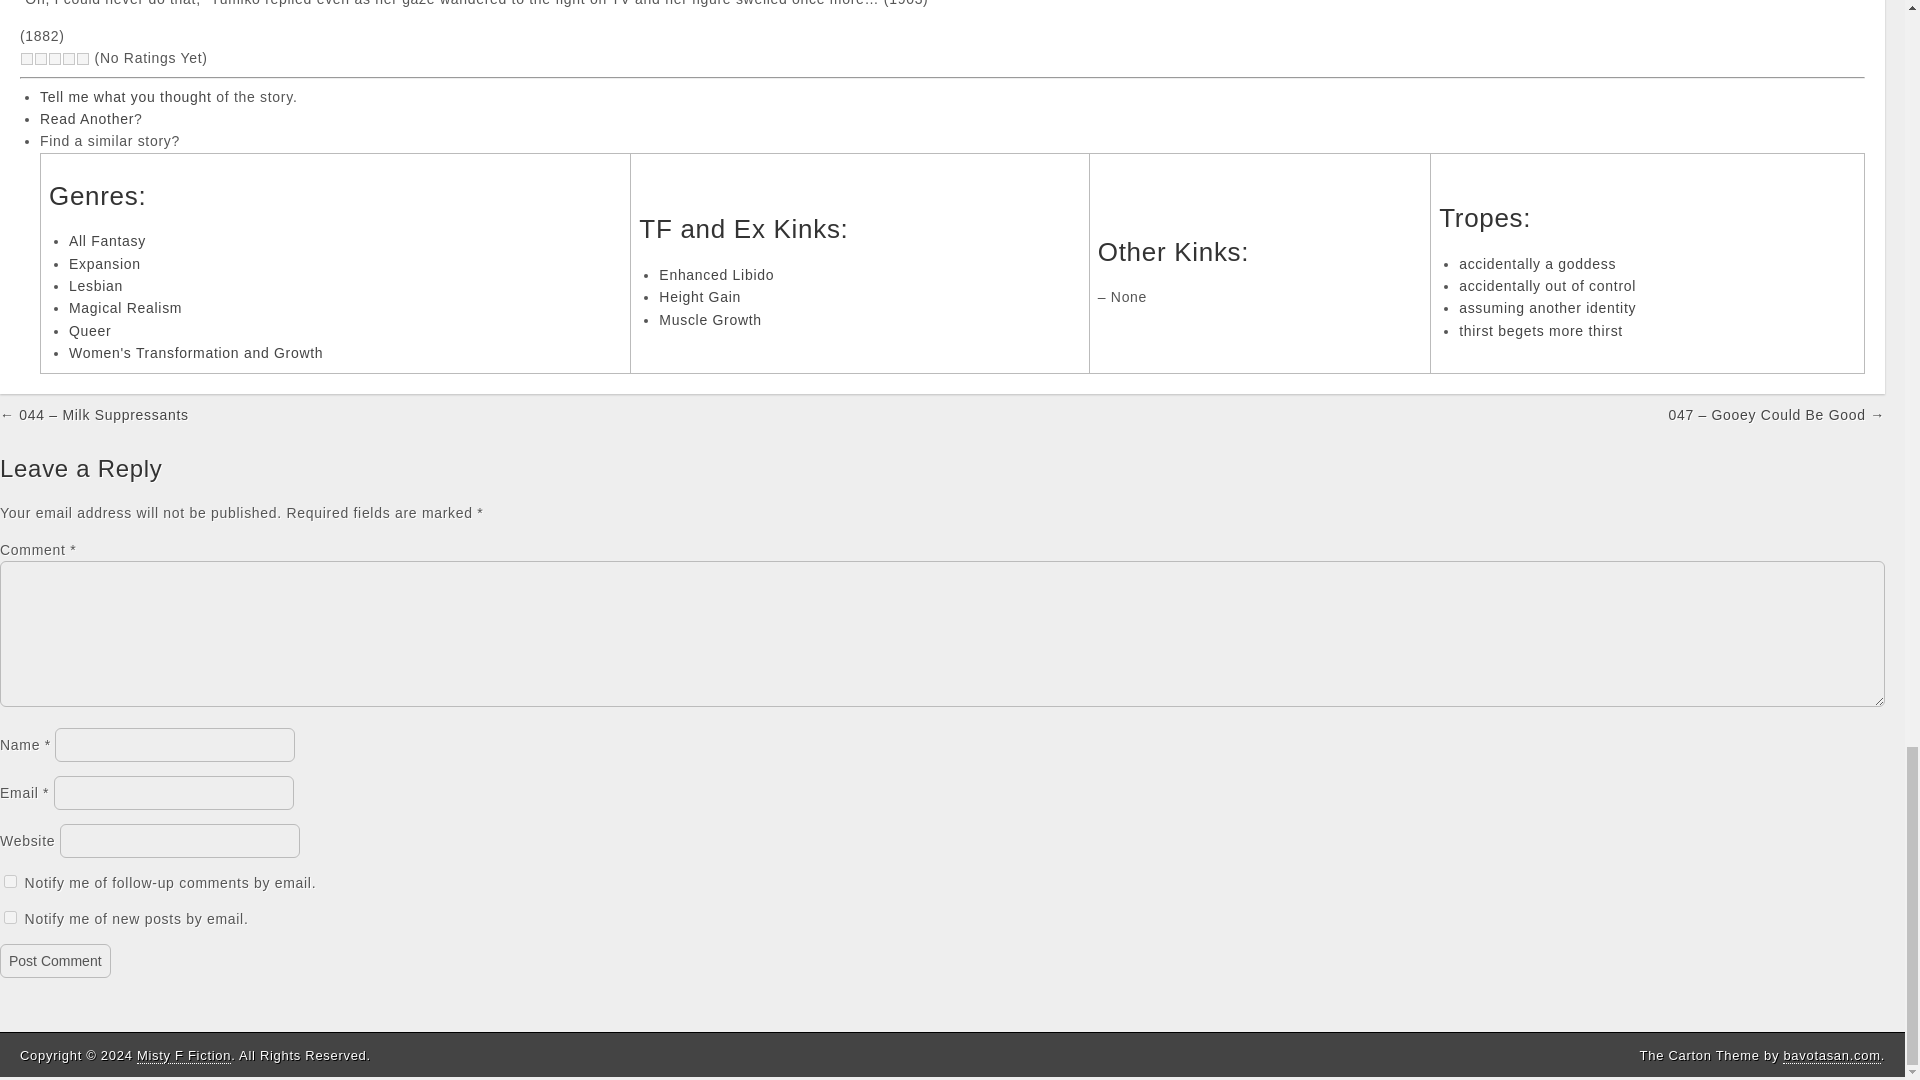 This screenshot has height=1080, width=1920. What do you see at coordinates (104, 264) in the screenshot?
I see `Expansion` at bounding box center [104, 264].